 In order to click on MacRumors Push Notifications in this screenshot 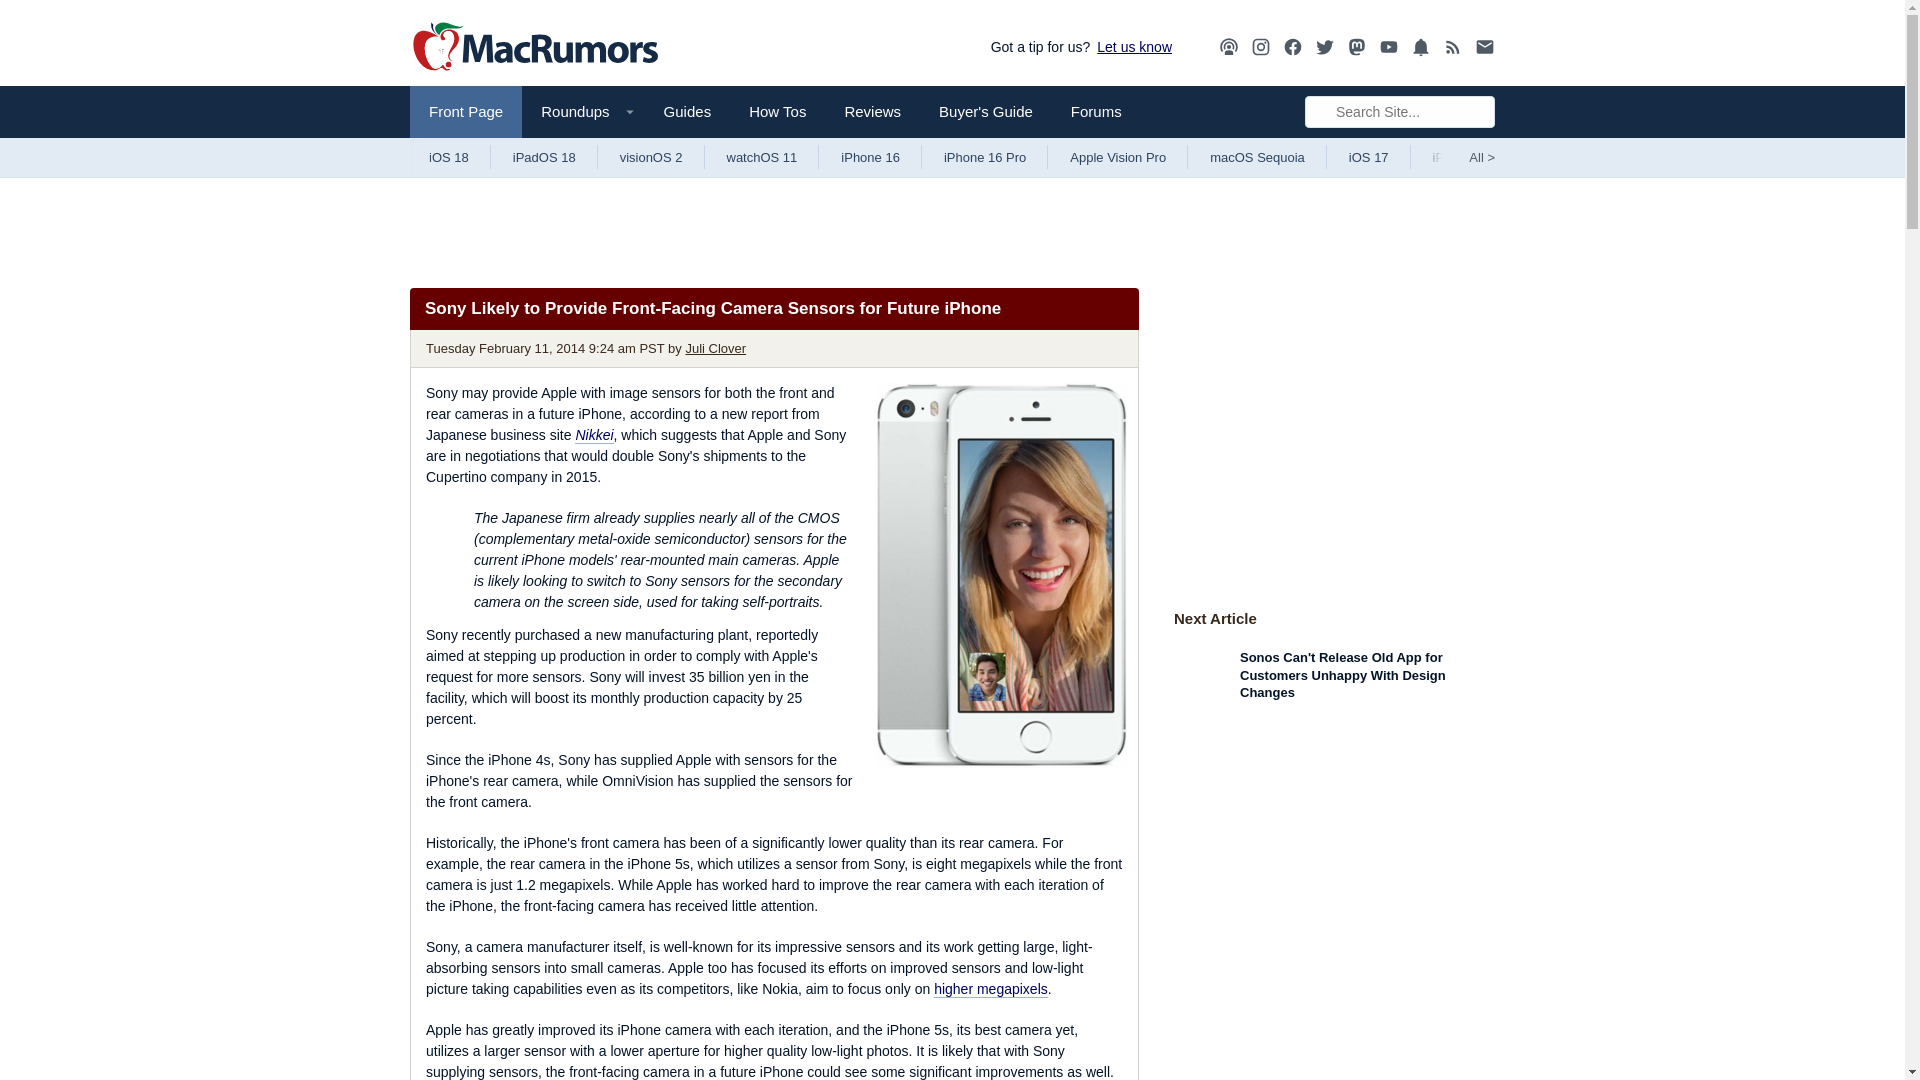, I will do `click(1420, 47)`.